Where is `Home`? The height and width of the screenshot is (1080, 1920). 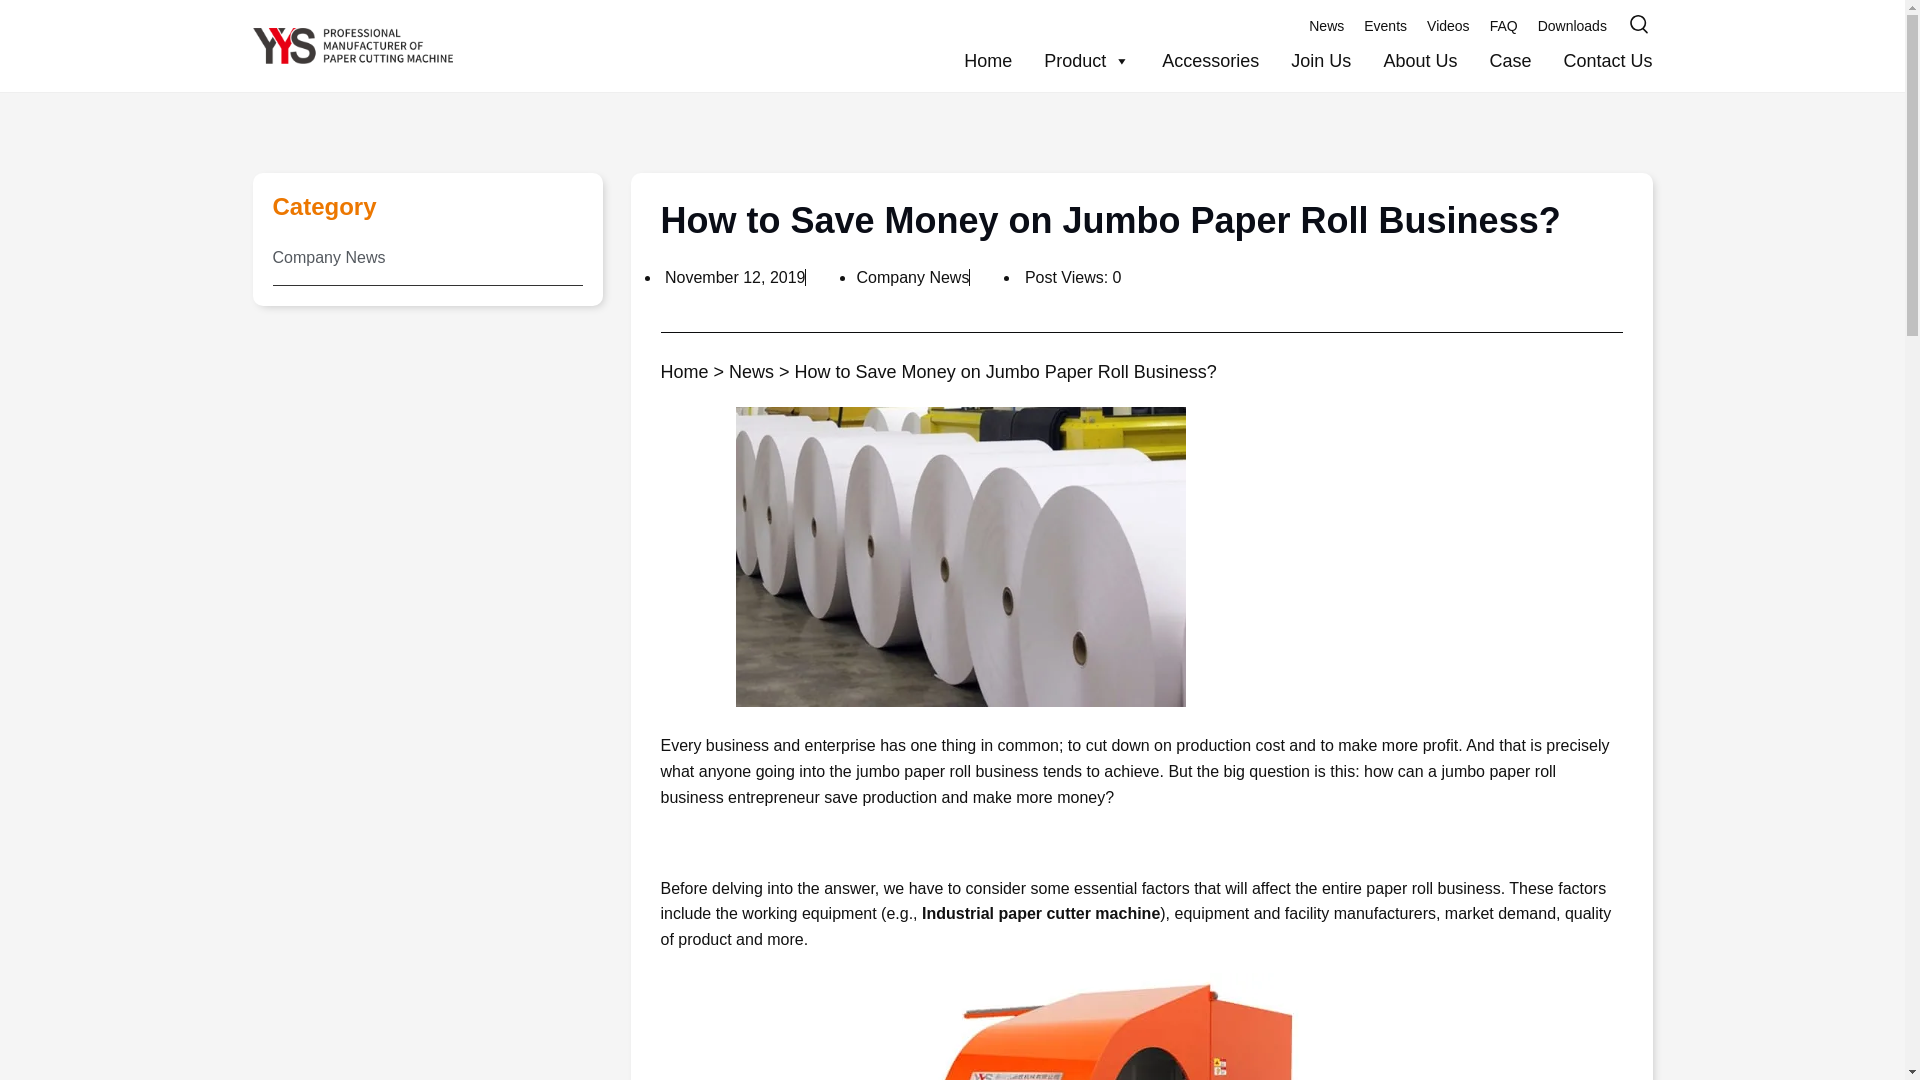
Home is located at coordinates (971, 27).